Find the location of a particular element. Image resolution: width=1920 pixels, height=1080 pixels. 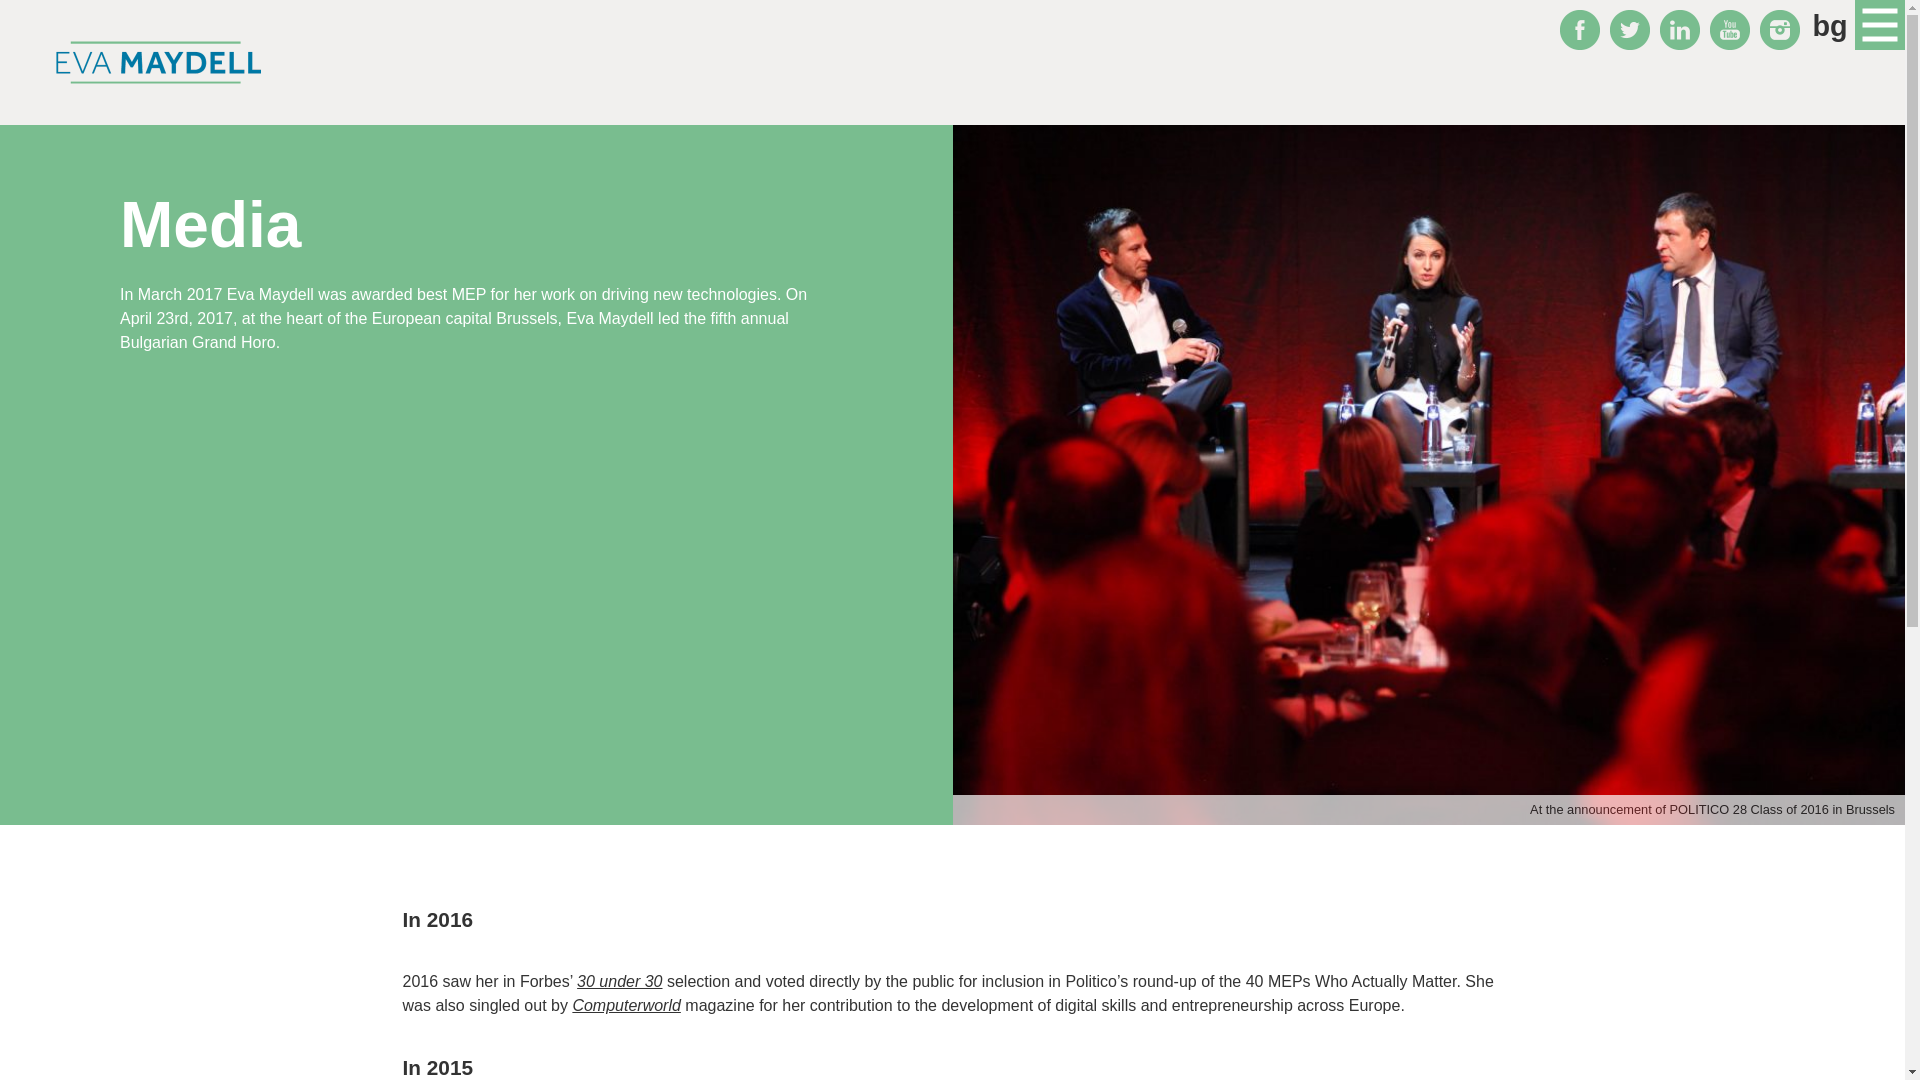

YouTube is located at coordinates (1730, 29).